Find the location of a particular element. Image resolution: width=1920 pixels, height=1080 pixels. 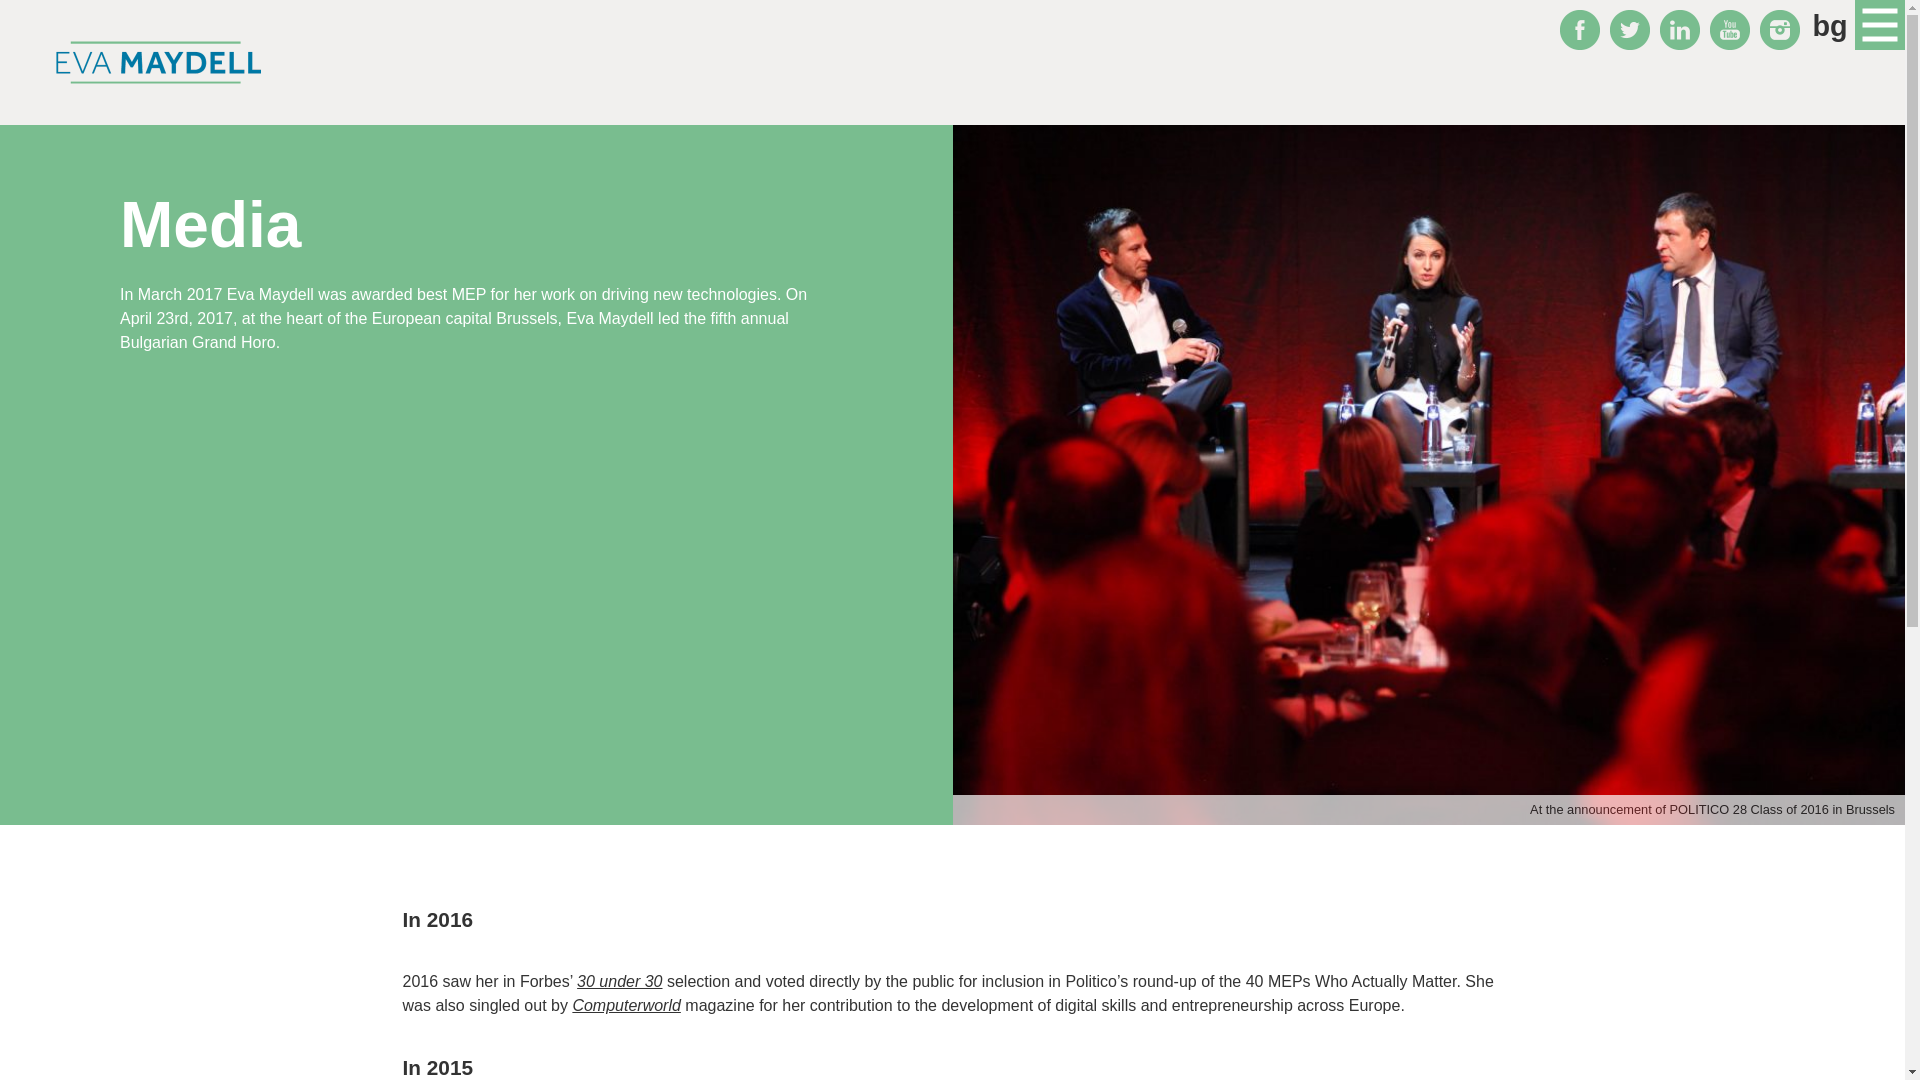

YouTube is located at coordinates (1730, 29).